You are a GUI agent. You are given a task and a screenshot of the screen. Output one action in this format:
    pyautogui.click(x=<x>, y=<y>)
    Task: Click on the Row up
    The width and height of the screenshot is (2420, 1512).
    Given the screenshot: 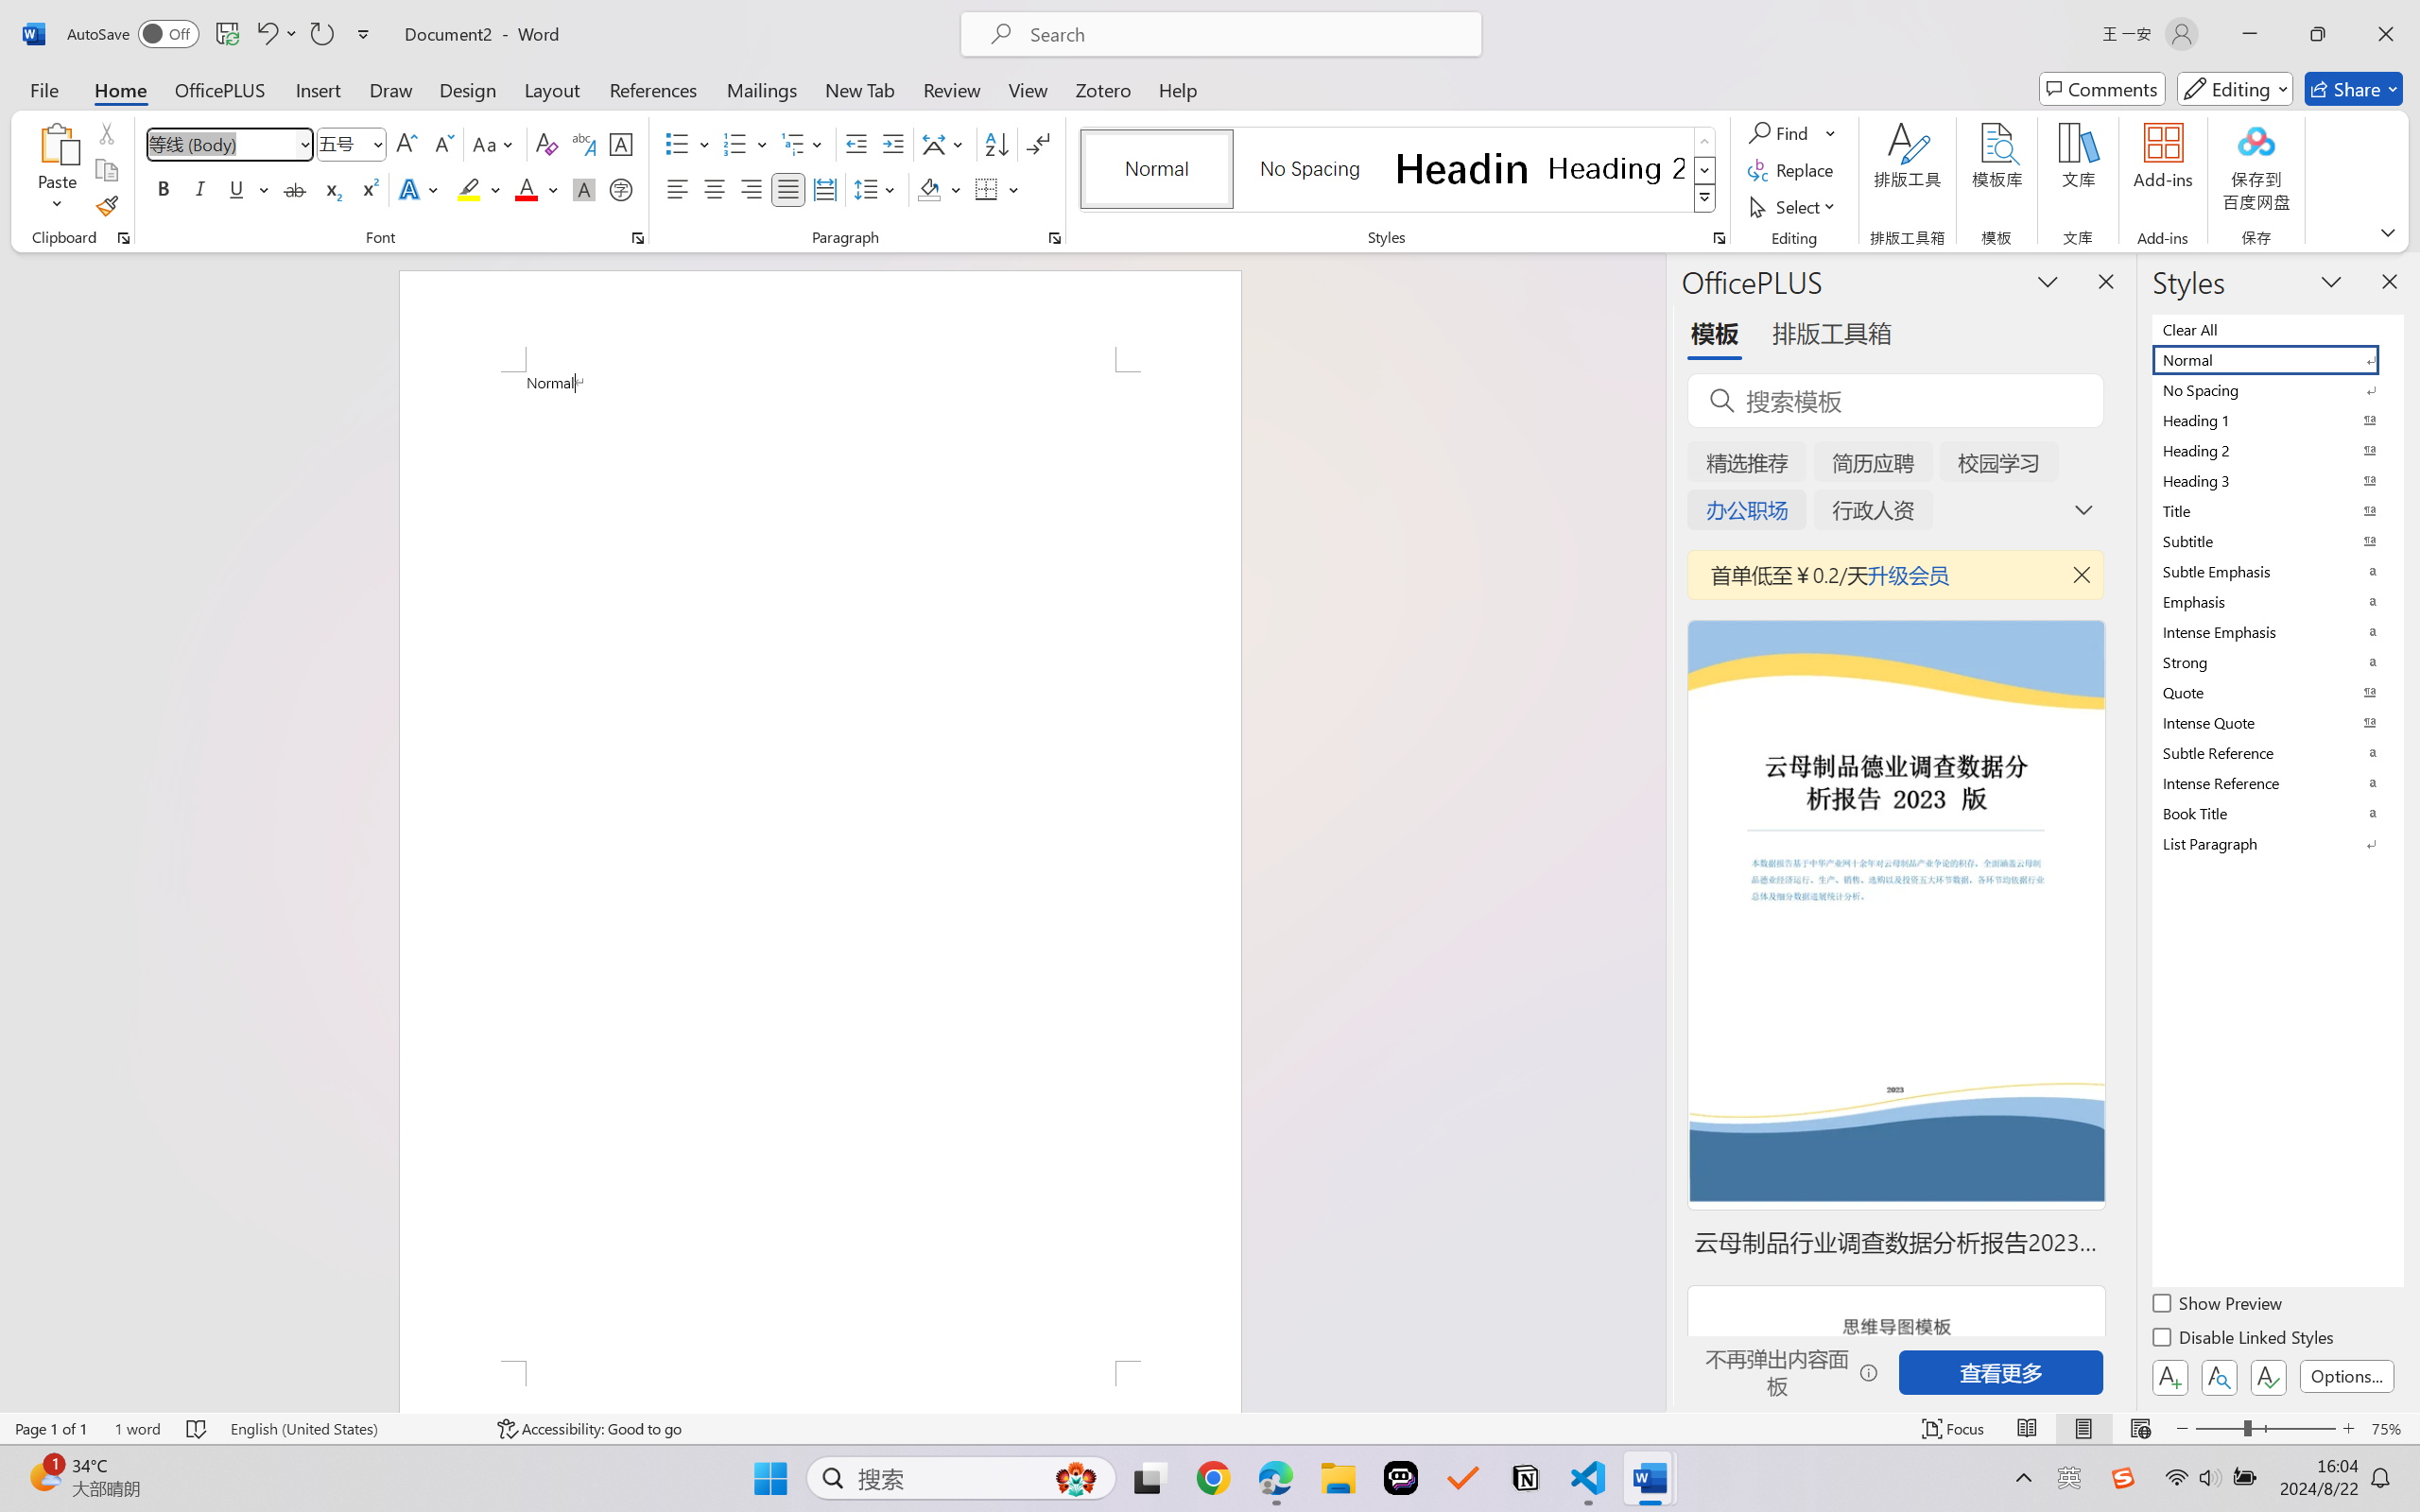 What is the action you would take?
    pyautogui.click(x=1705, y=142)
    